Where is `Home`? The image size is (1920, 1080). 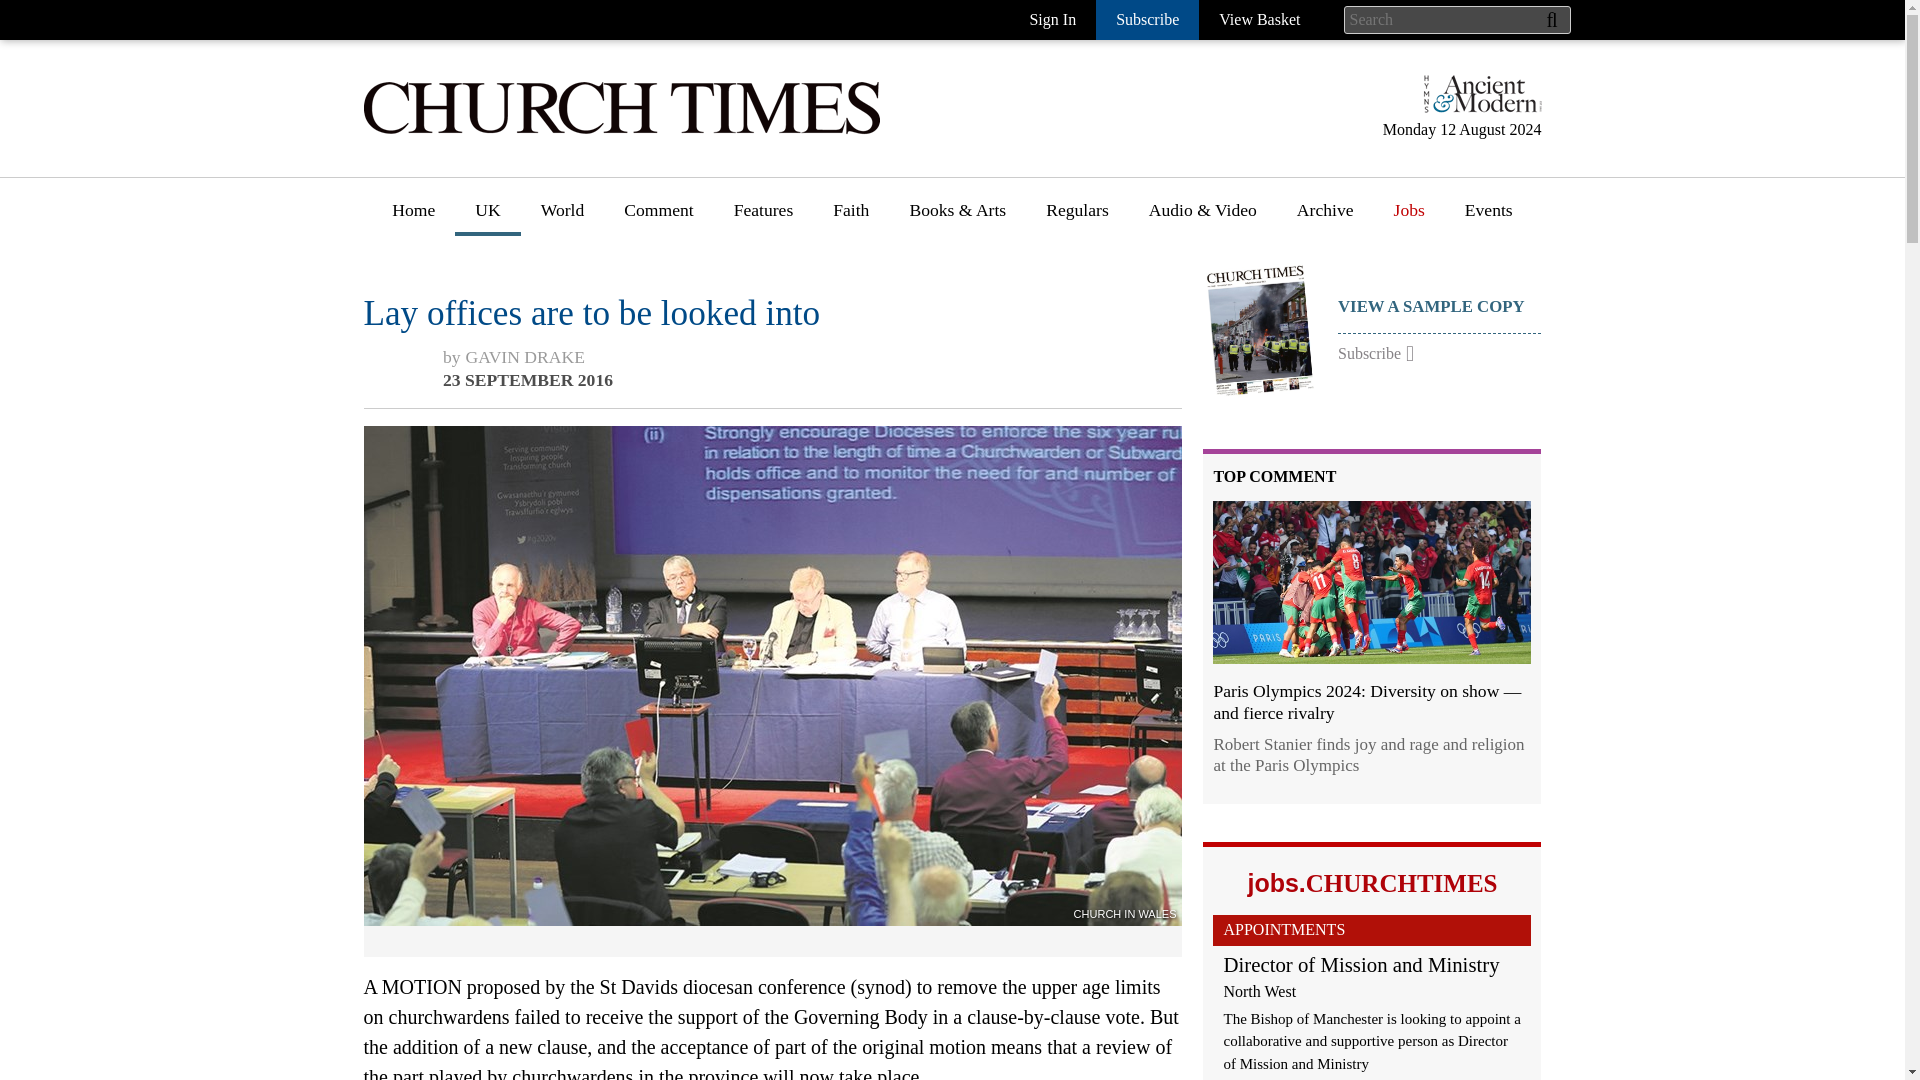
Home is located at coordinates (414, 217).